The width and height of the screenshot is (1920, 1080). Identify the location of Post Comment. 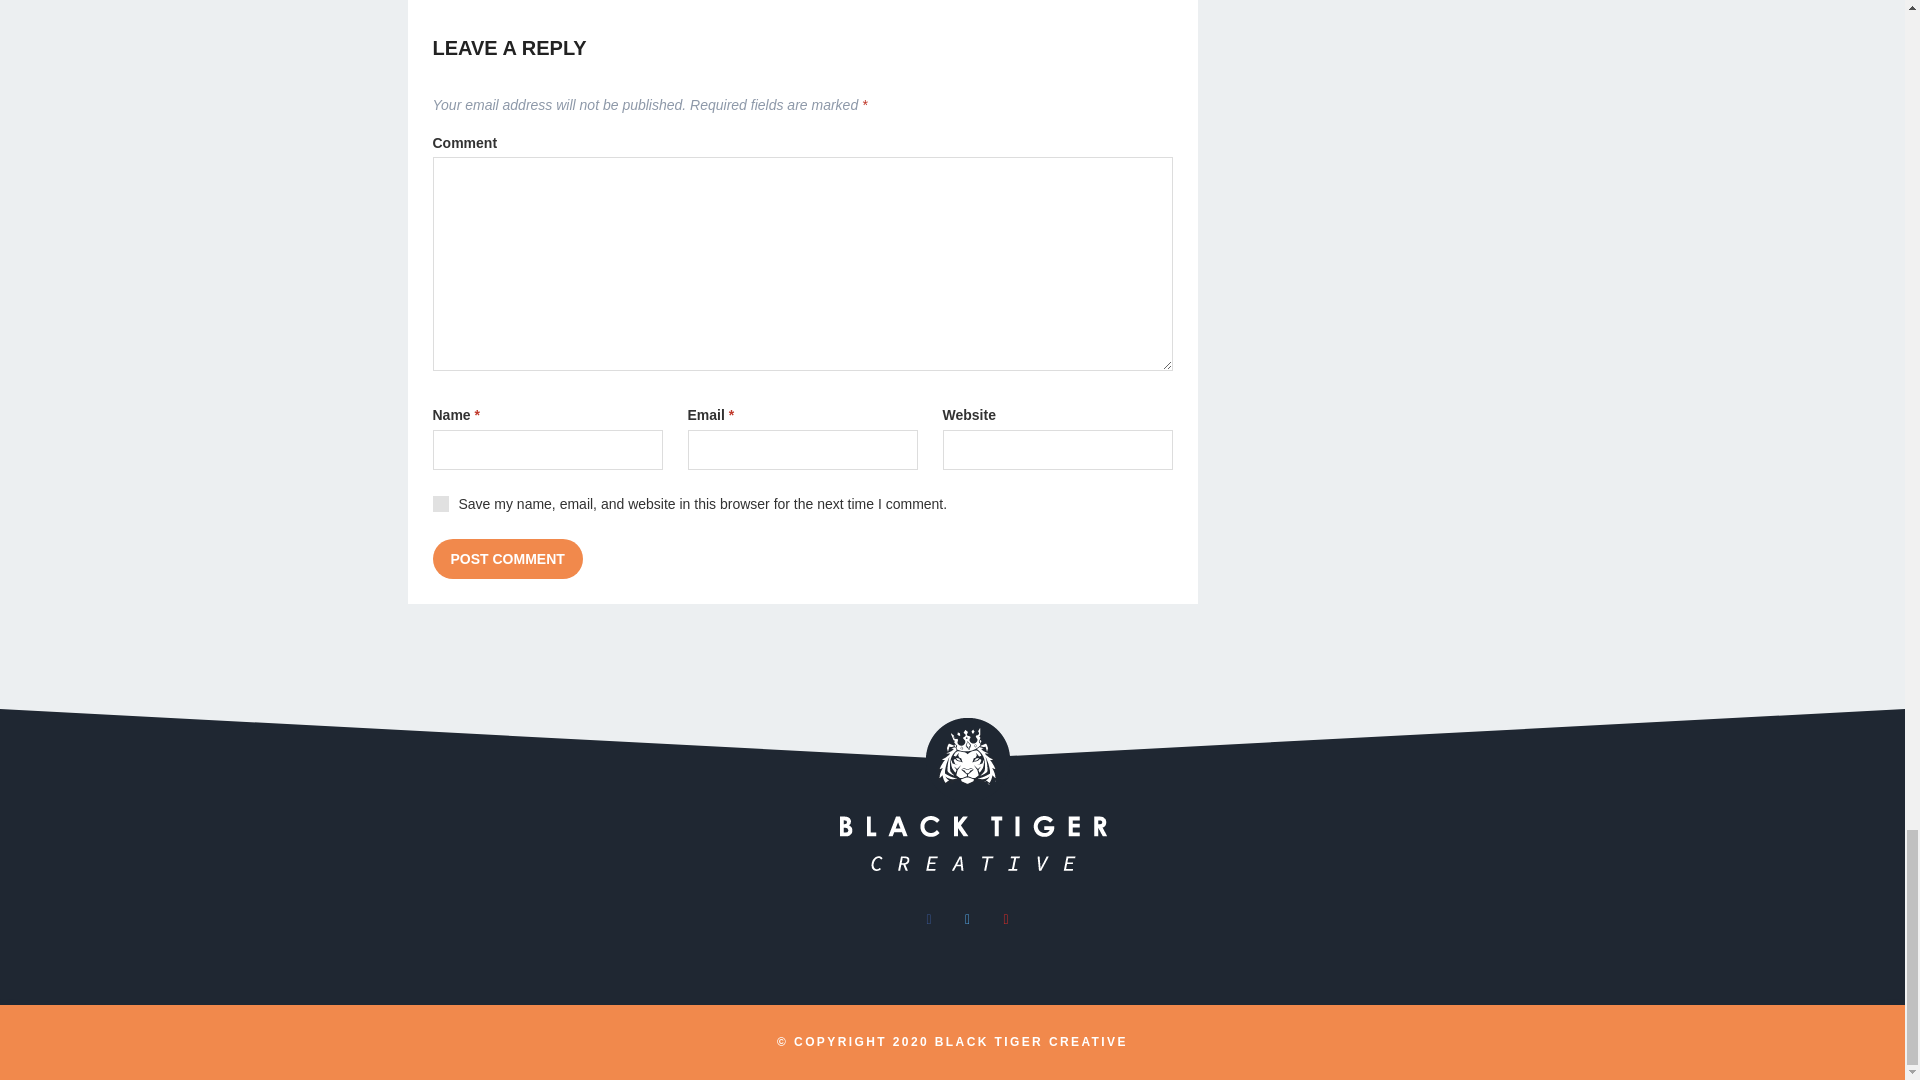
(506, 558).